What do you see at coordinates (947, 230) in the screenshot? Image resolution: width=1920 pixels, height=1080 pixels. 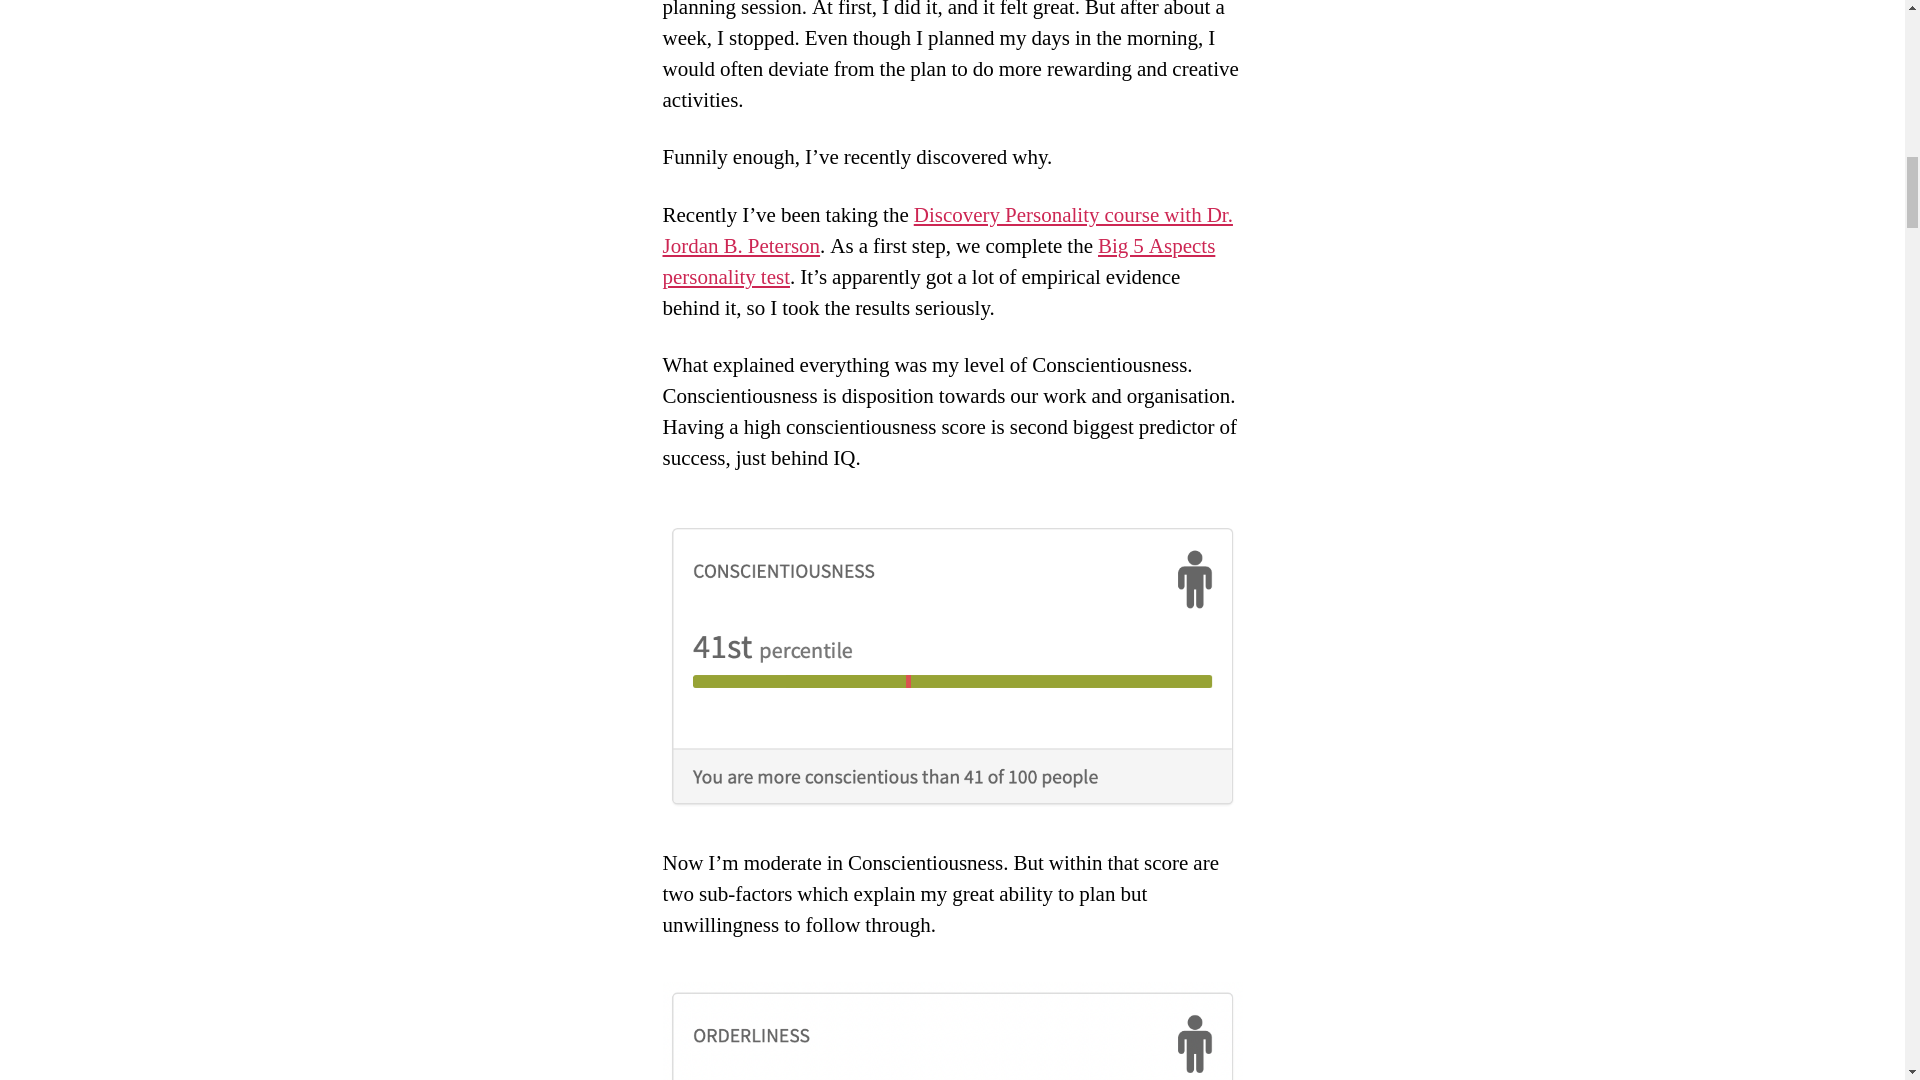 I see `Discovery Personality course with Dr. Jordan B. Peterson` at bounding box center [947, 230].